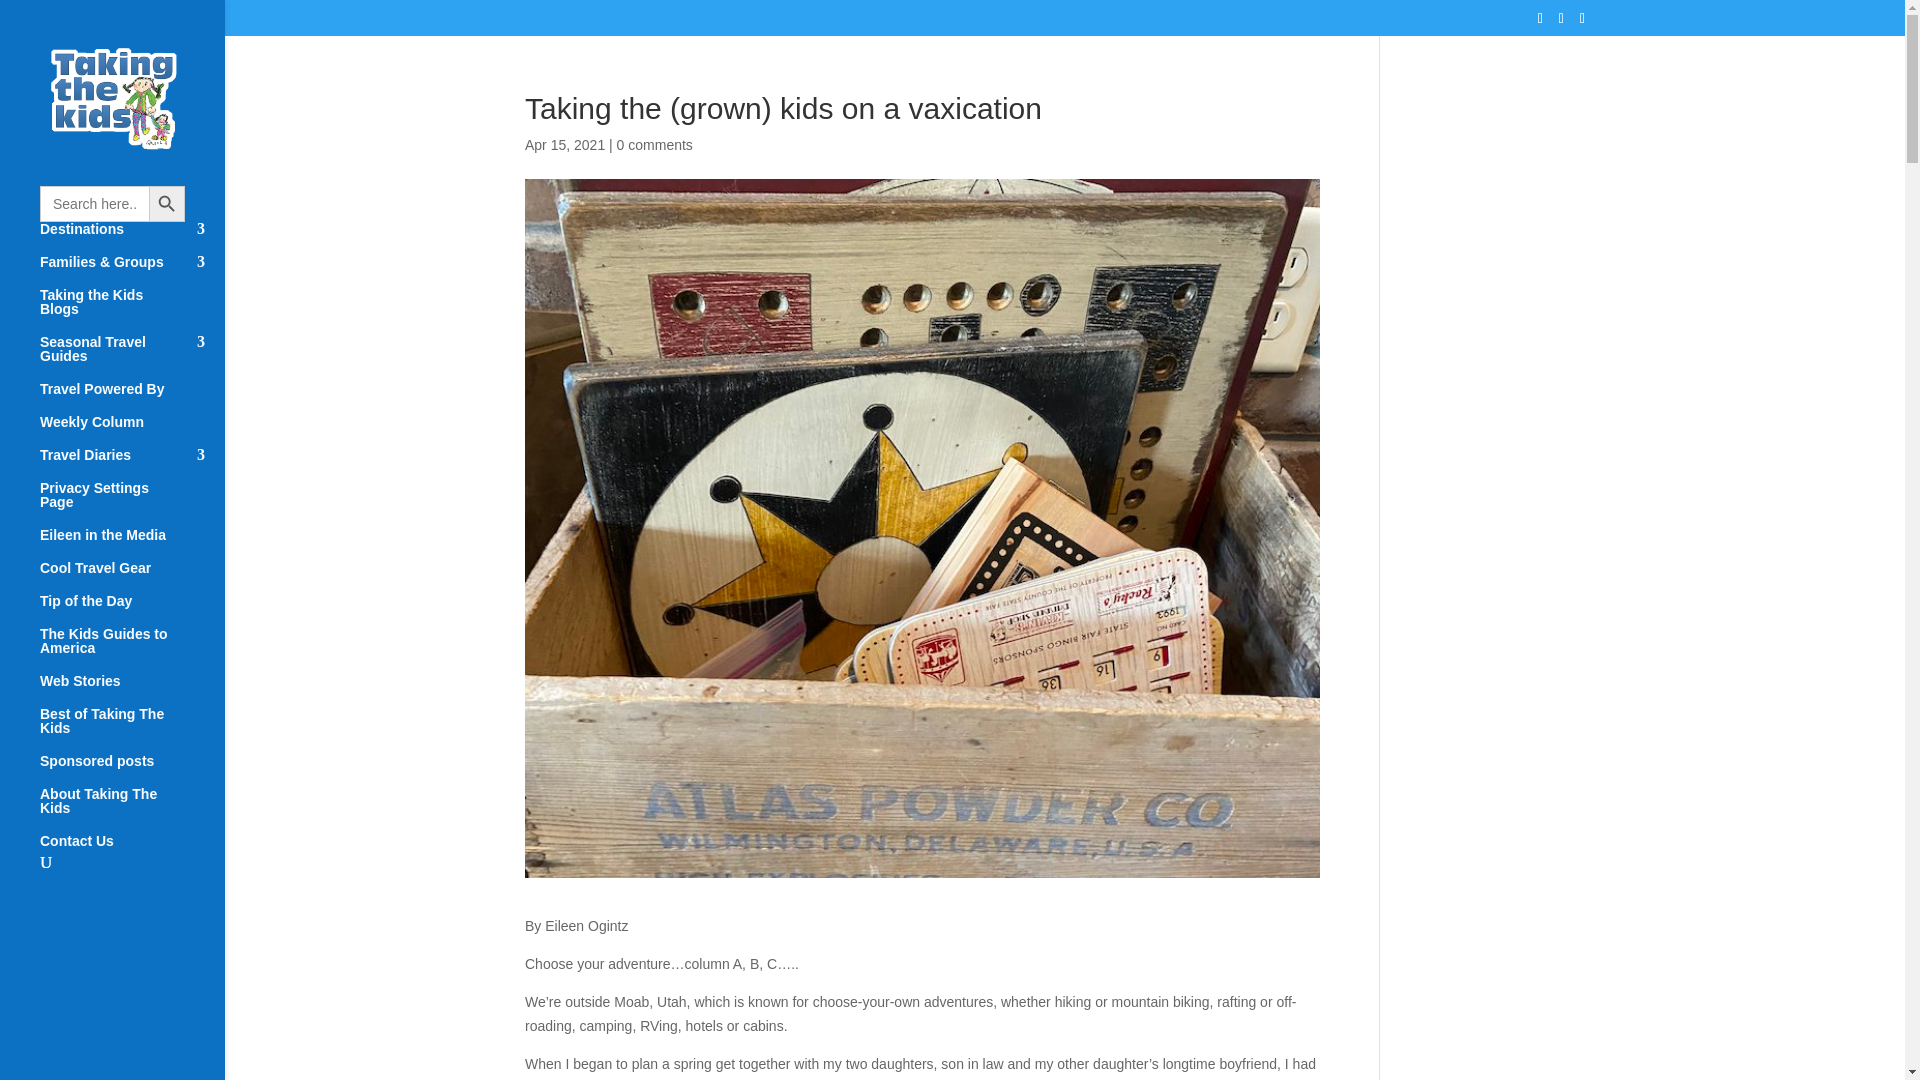 This screenshot has height=1080, width=1920. What do you see at coordinates (132, 610) in the screenshot?
I see `Tip of the Day` at bounding box center [132, 610].